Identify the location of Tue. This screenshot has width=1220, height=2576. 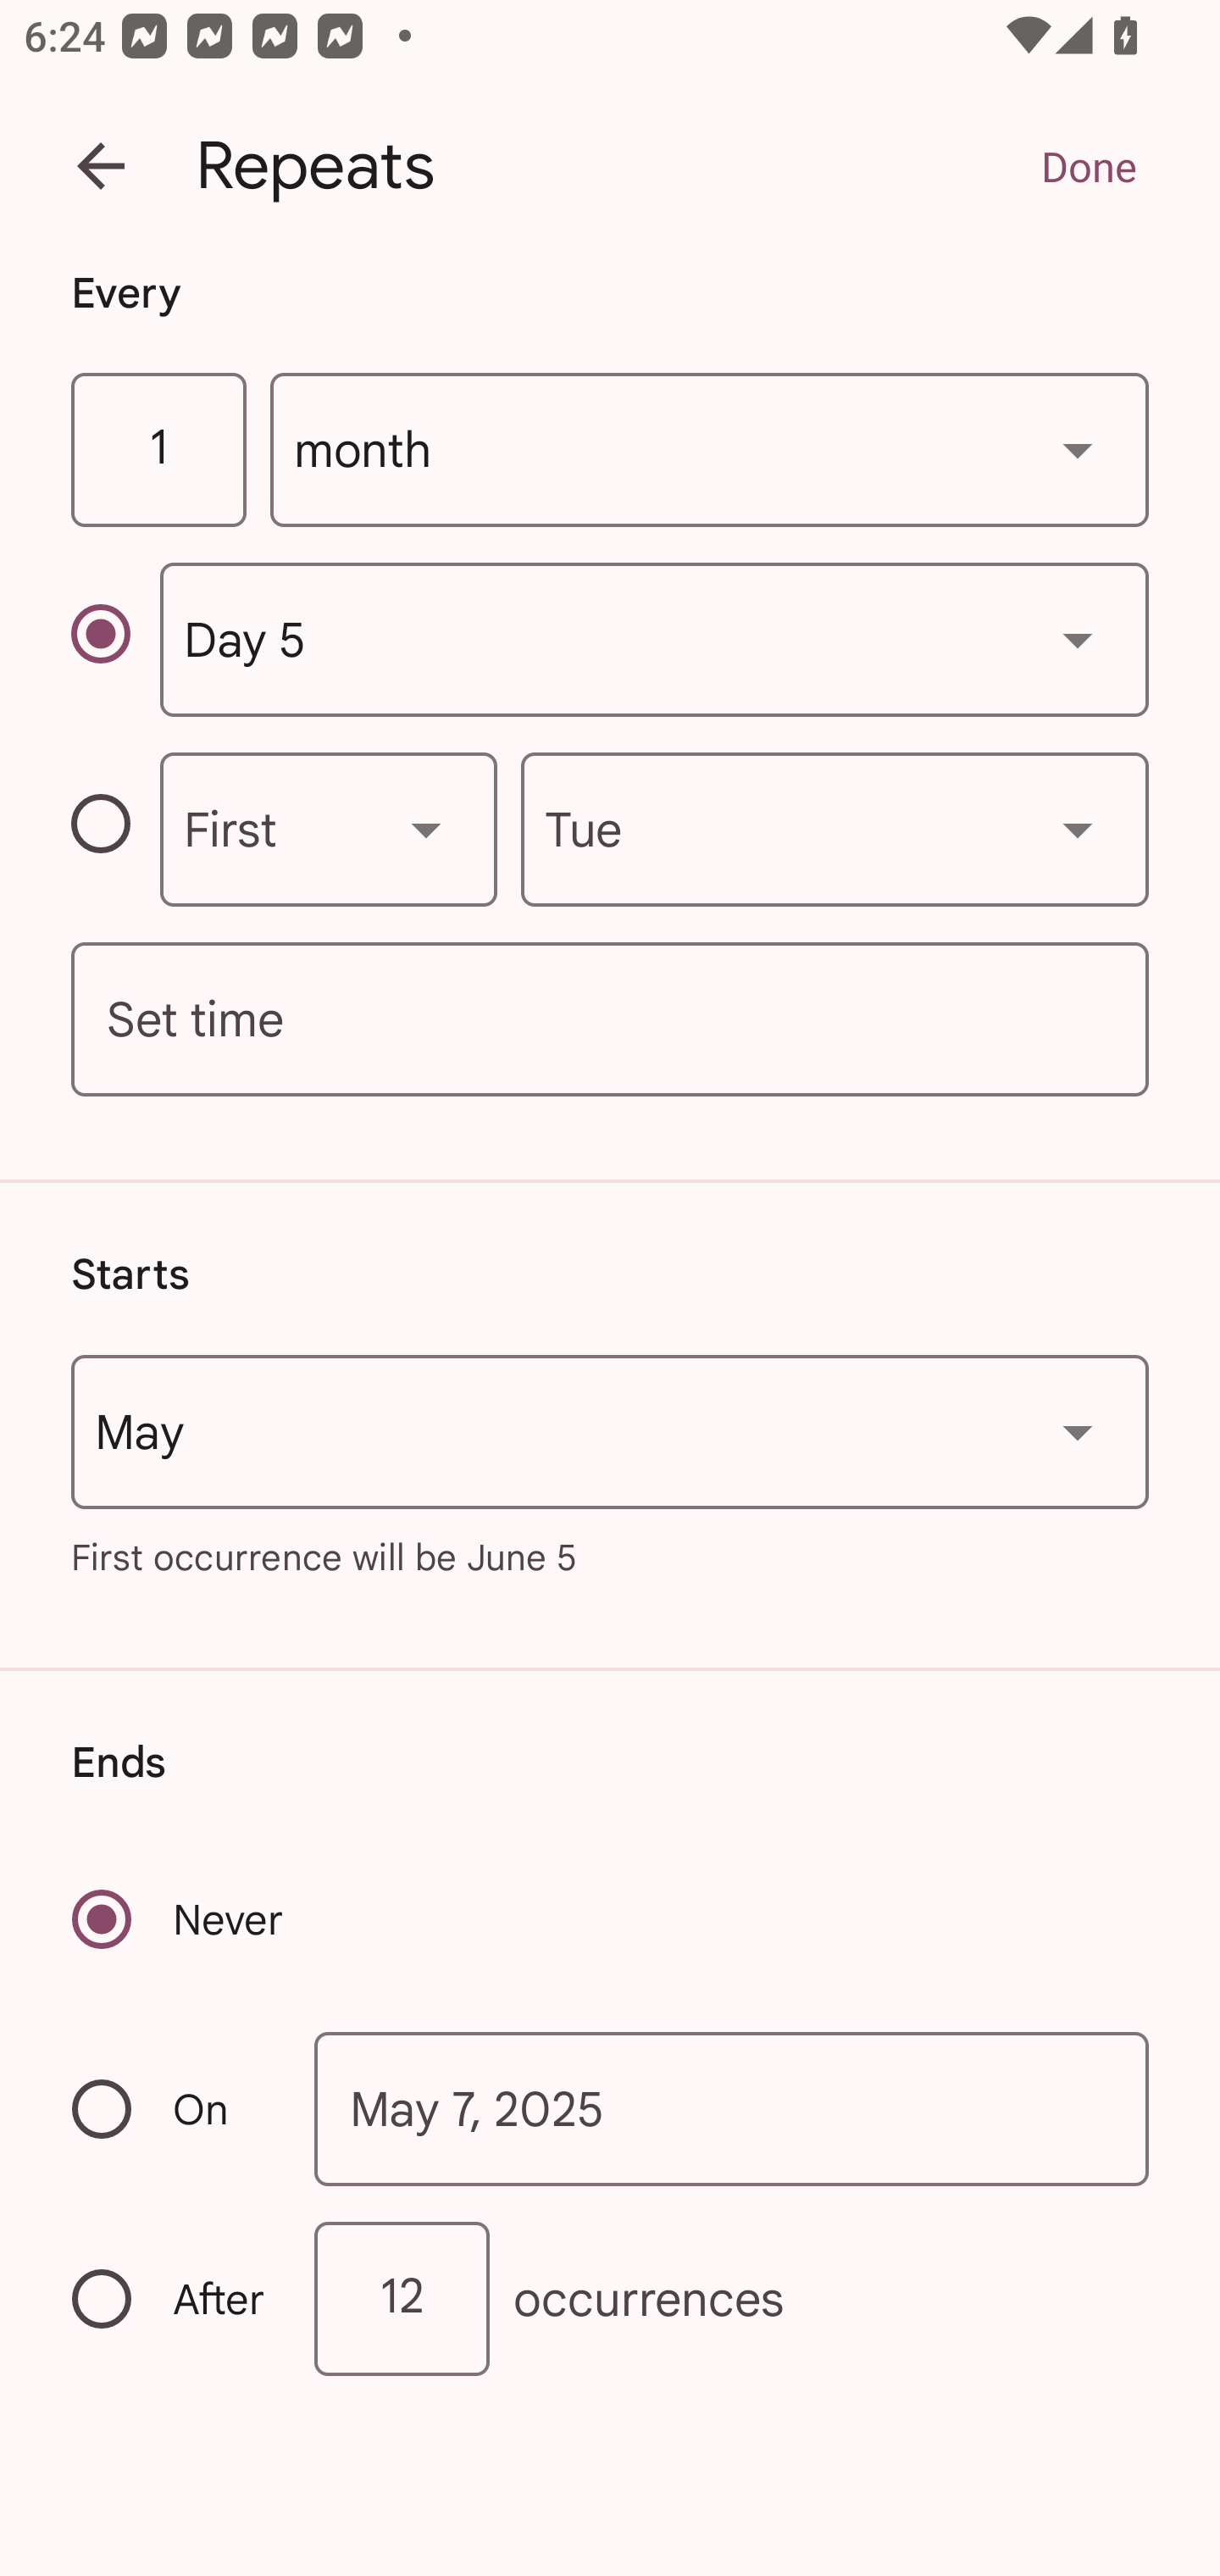
(835, 829).